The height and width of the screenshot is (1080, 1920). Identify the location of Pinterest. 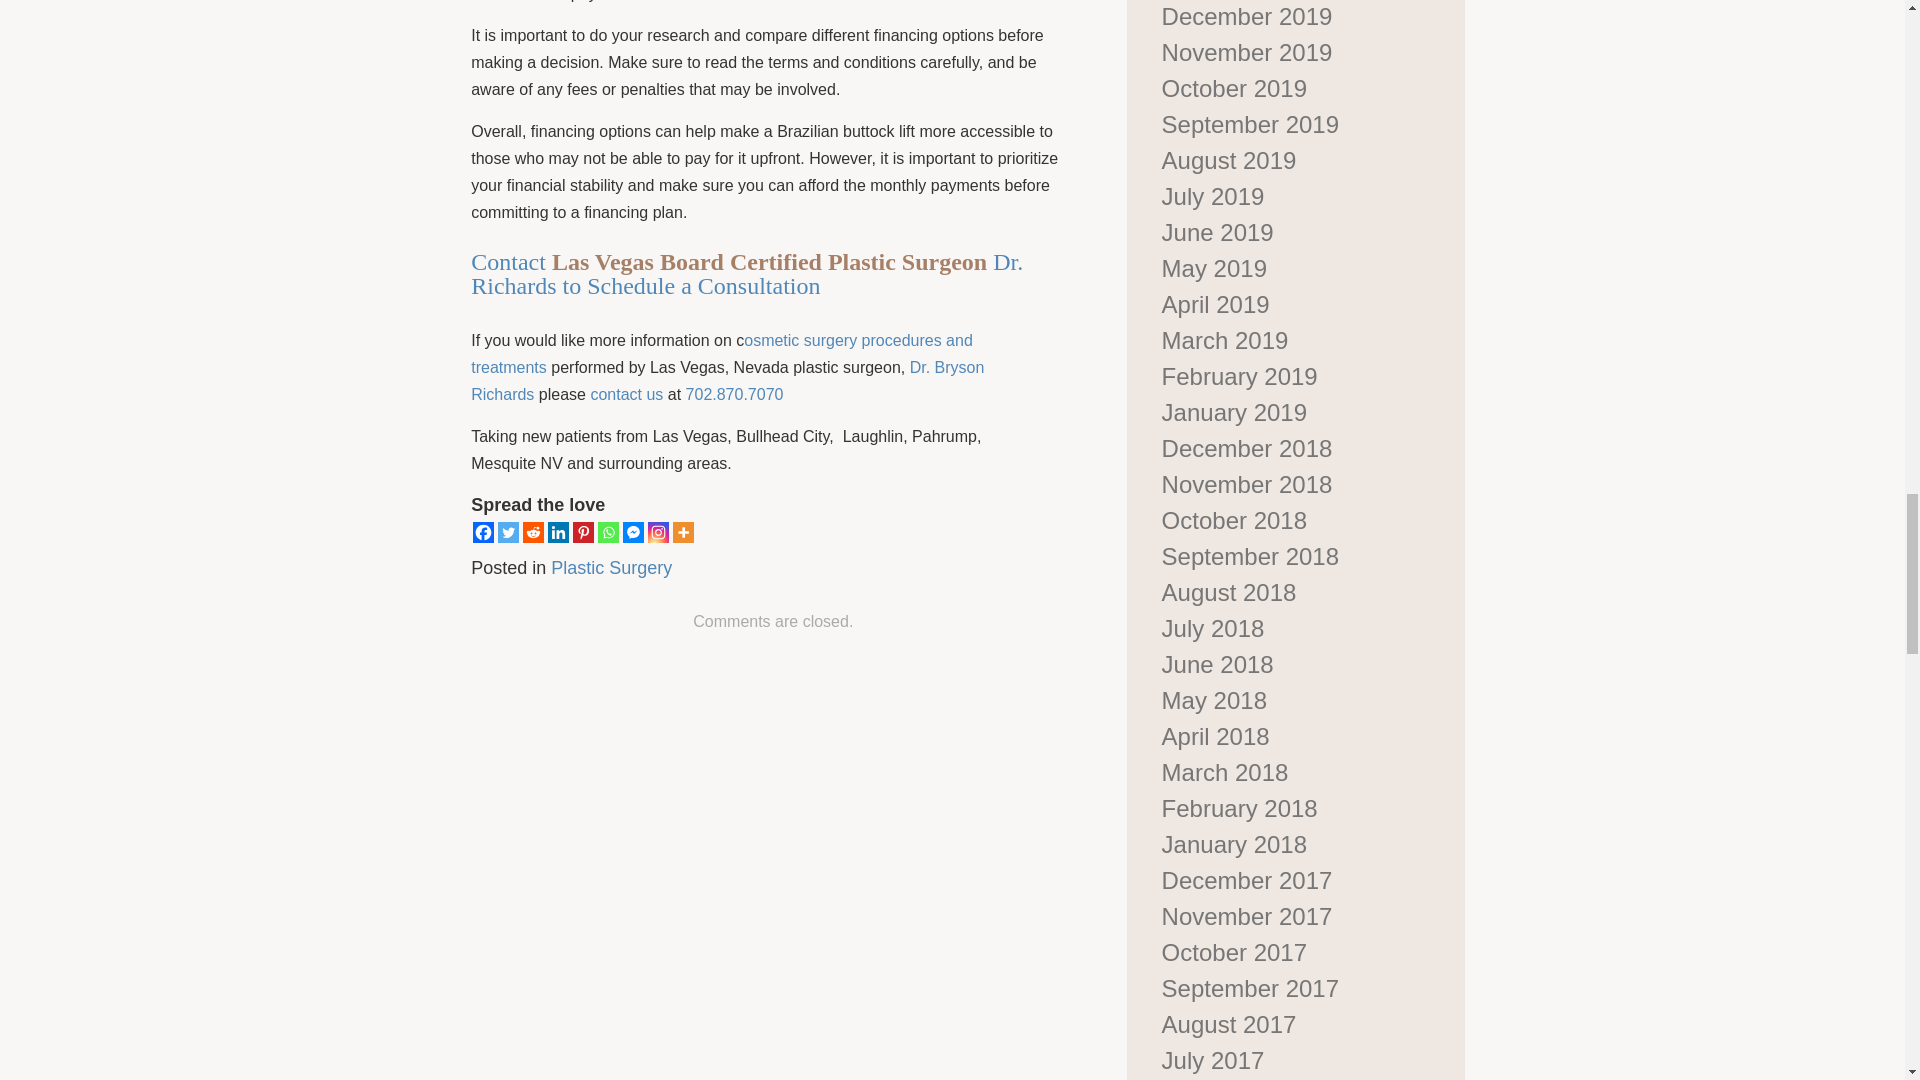
(582, 532).